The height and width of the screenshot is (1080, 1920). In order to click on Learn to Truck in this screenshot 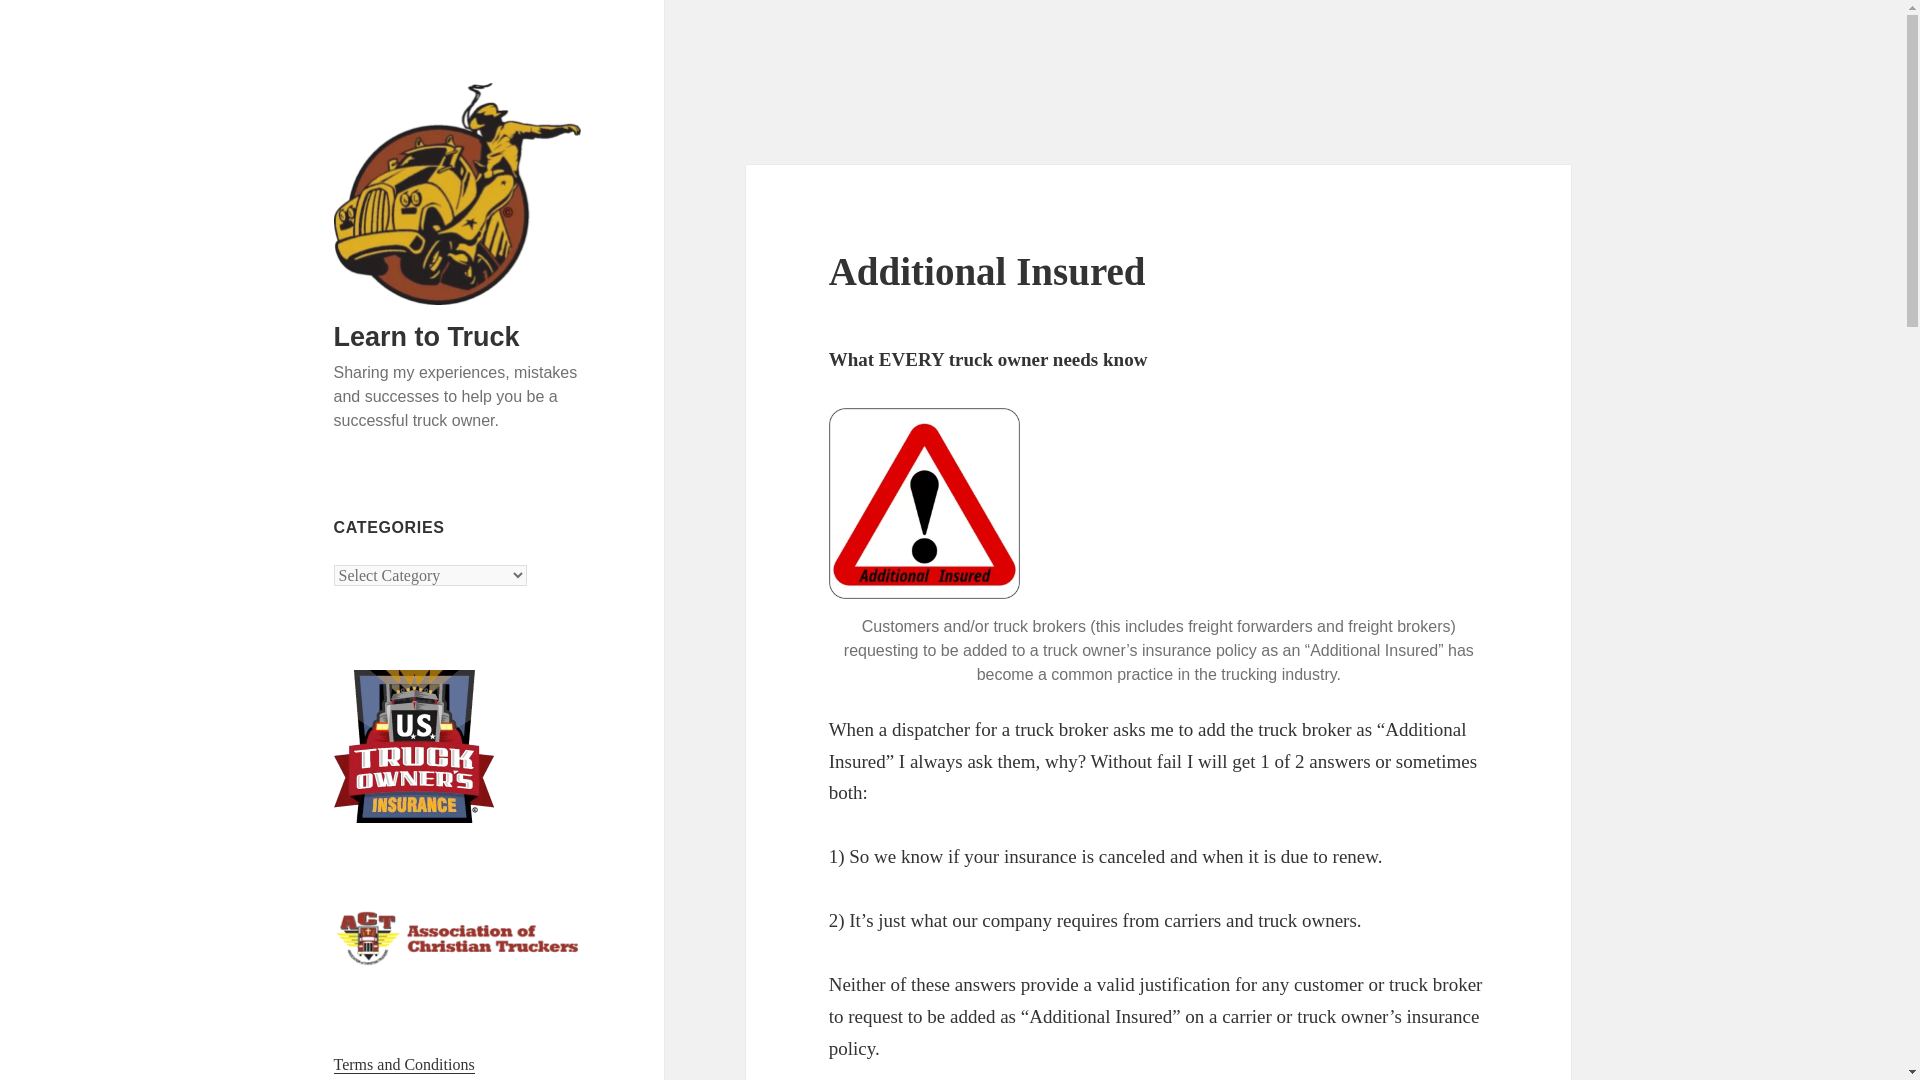, I will do `click(427, 336)`.